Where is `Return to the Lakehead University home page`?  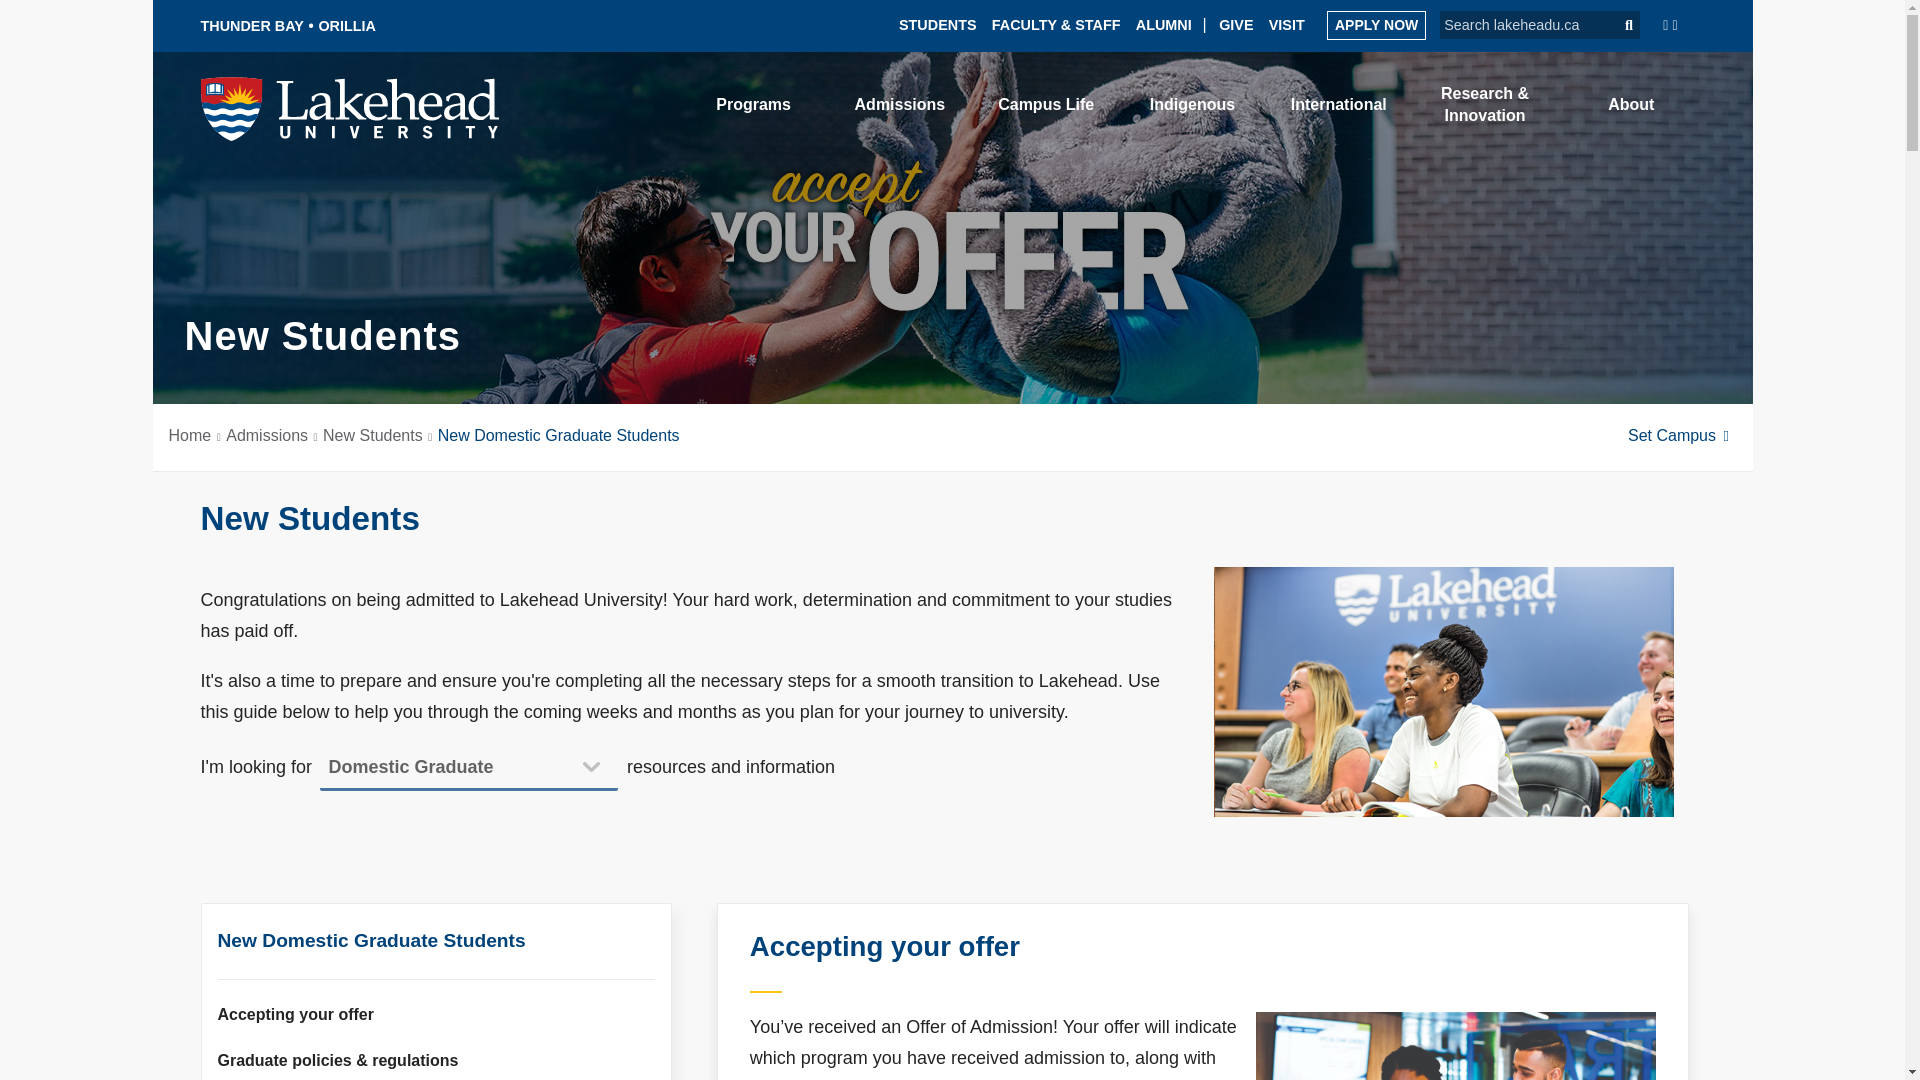
Return to the Lakehead University home page is located at coordinates (349, 107).